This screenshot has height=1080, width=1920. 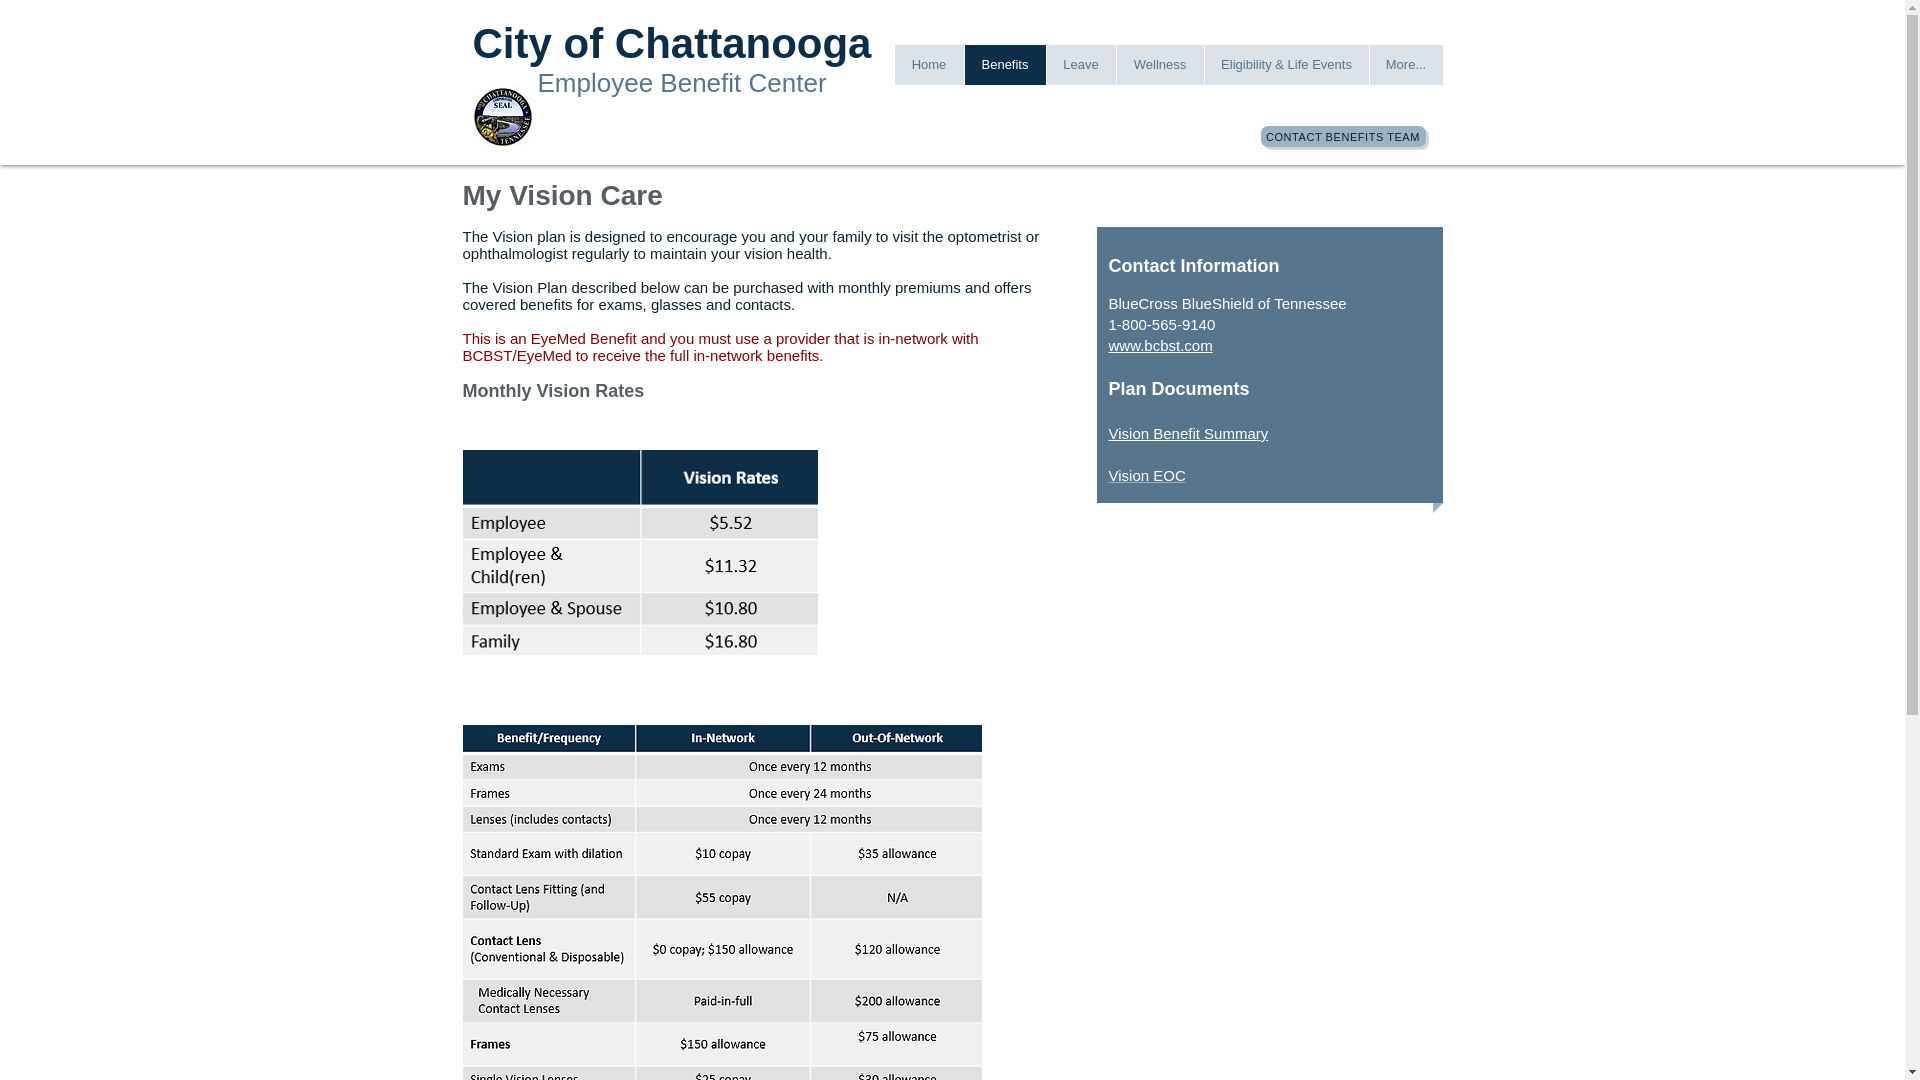 I want to click on Vision Benefit Summary, so click(x=1187, y=433).